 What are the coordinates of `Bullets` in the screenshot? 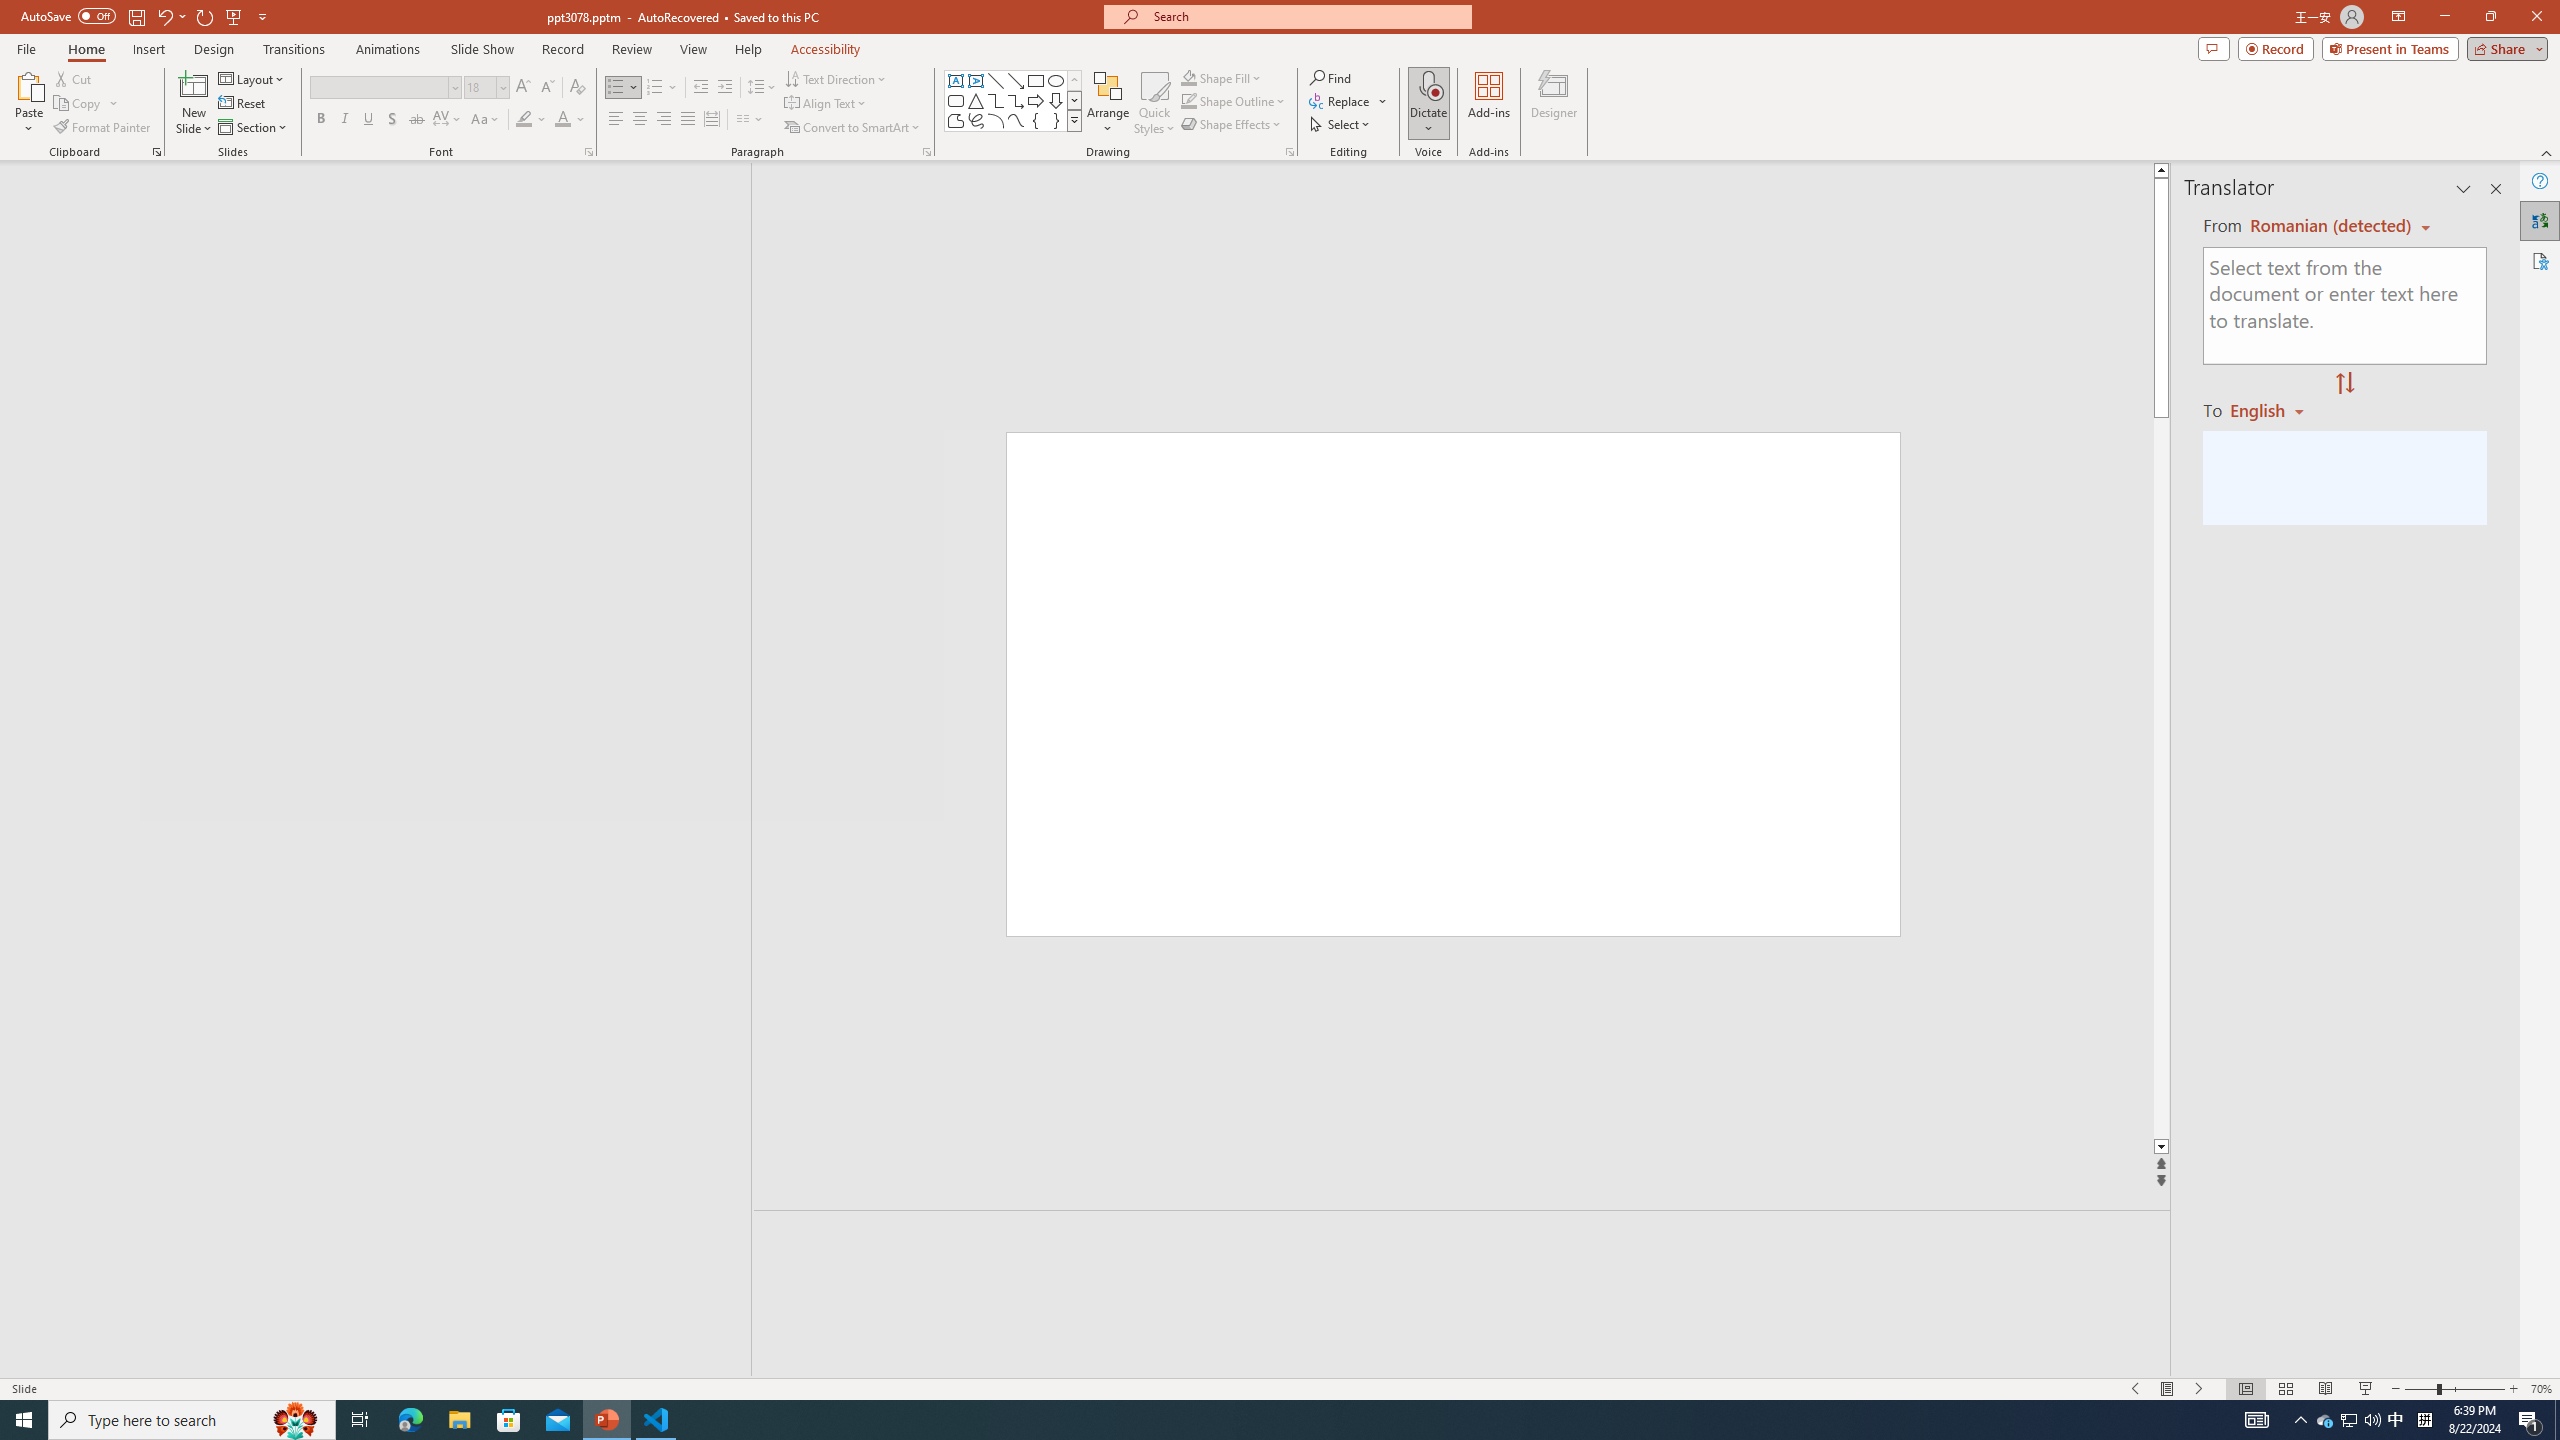 It's located at (623, 88).